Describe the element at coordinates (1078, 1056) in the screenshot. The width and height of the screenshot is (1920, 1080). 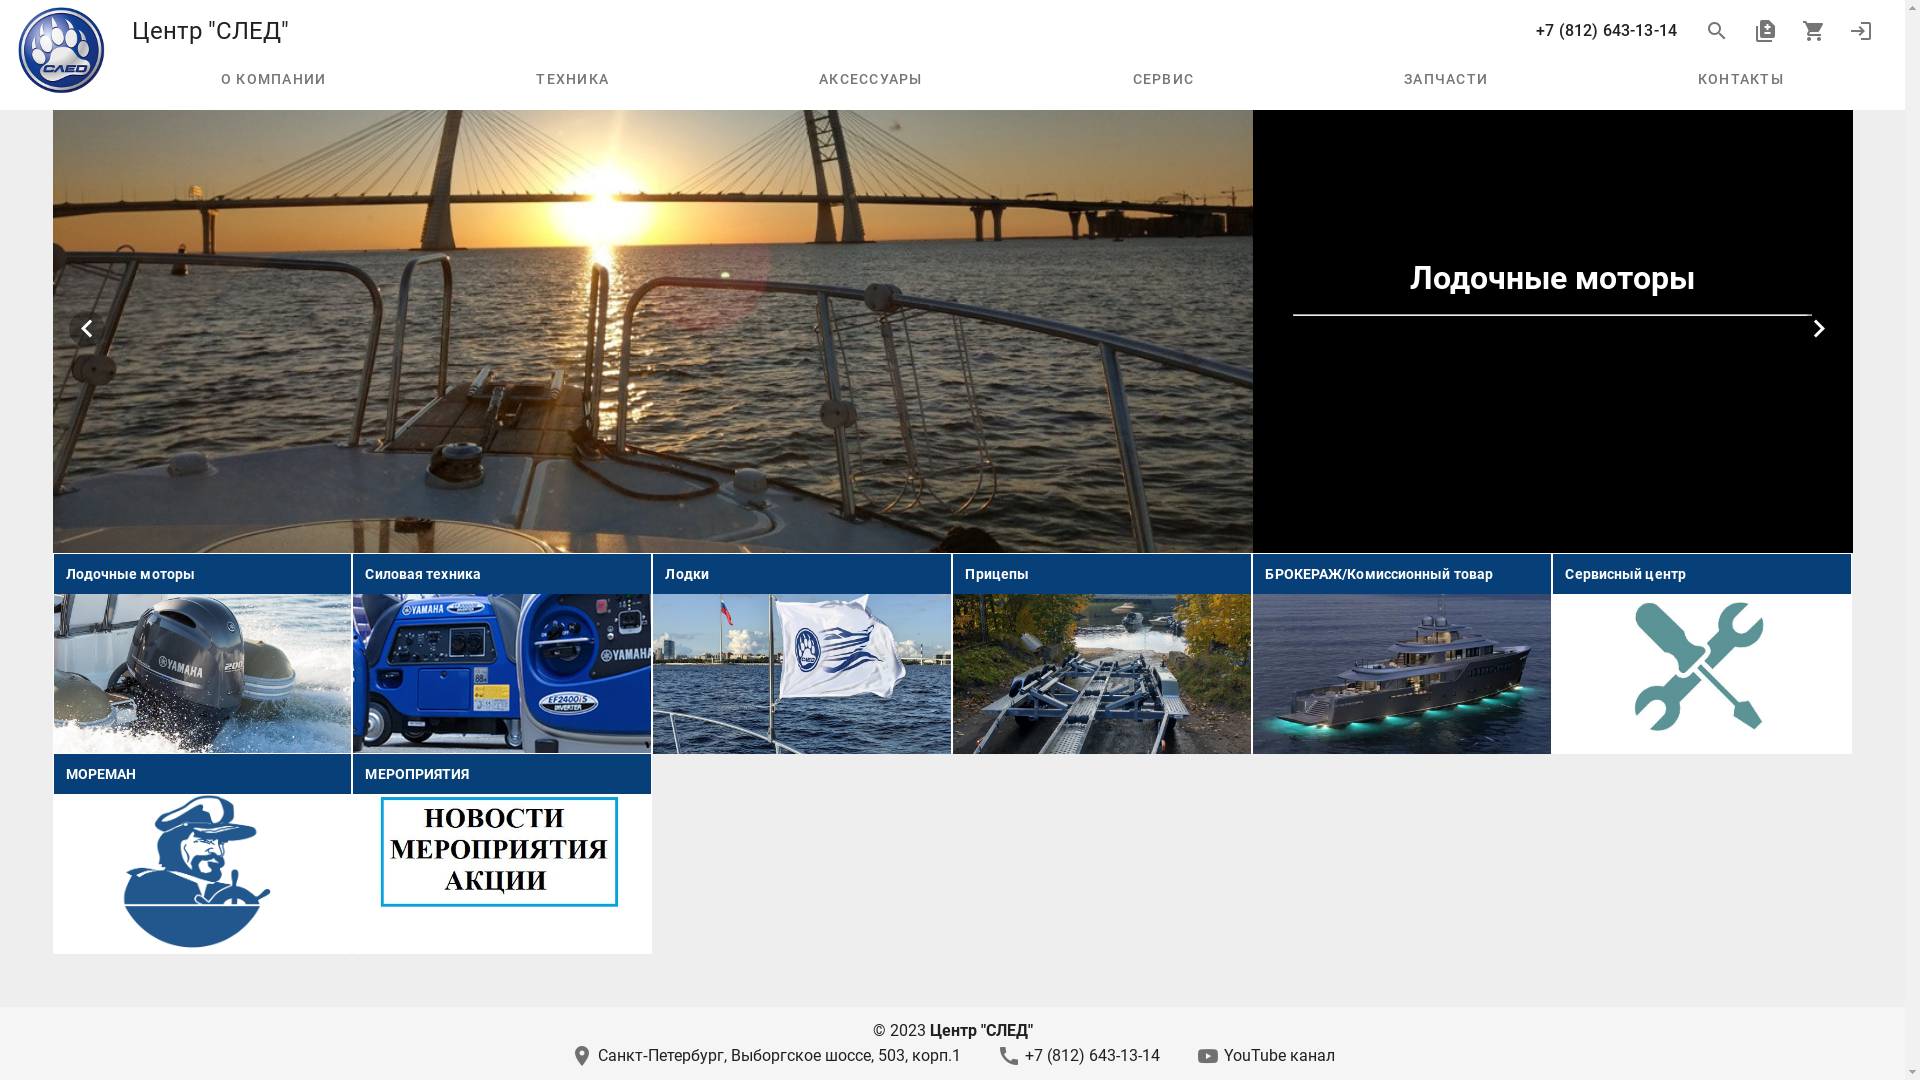
I see `call
+7 (812) 643-13-14` at that location.